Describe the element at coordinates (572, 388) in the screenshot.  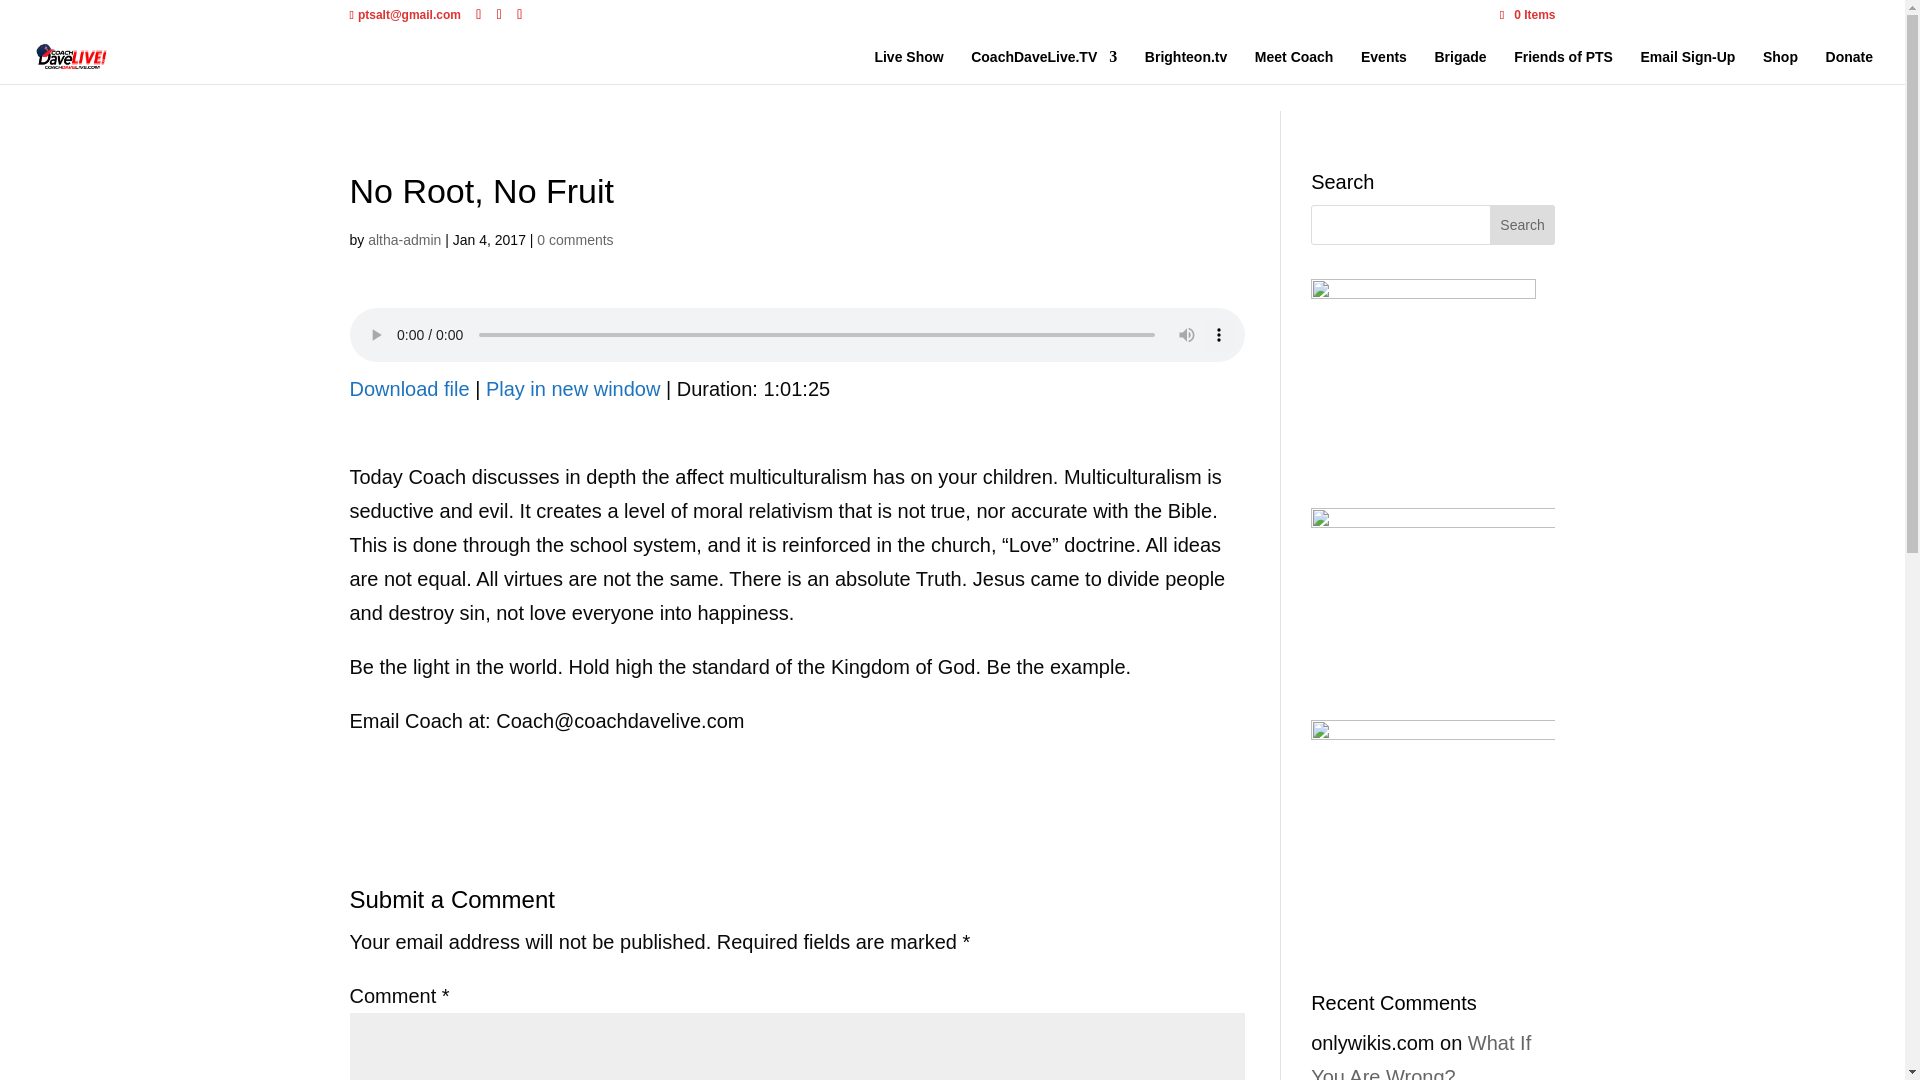
I see `Play in new window` at that location.